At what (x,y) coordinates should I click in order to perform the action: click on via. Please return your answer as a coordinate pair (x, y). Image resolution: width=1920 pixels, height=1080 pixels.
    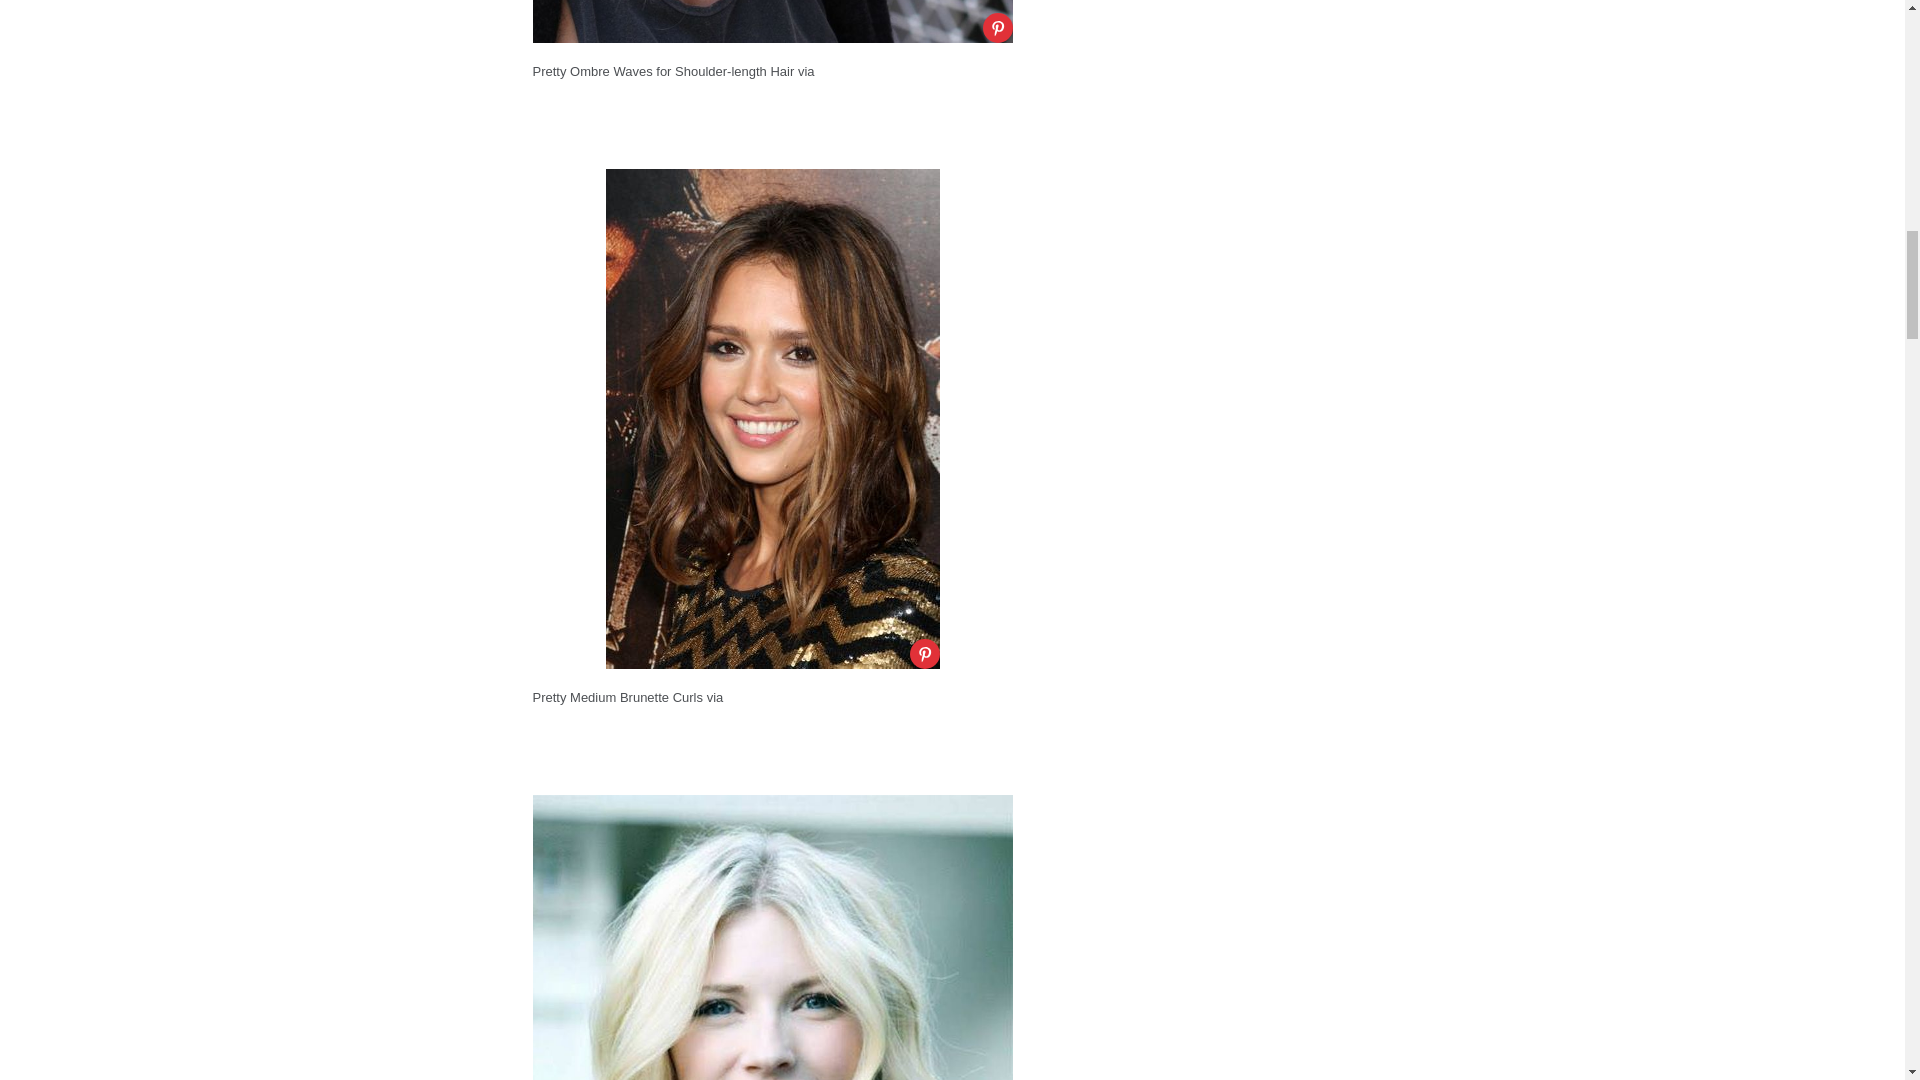
    Looking at the image, I should click on (806, 70).